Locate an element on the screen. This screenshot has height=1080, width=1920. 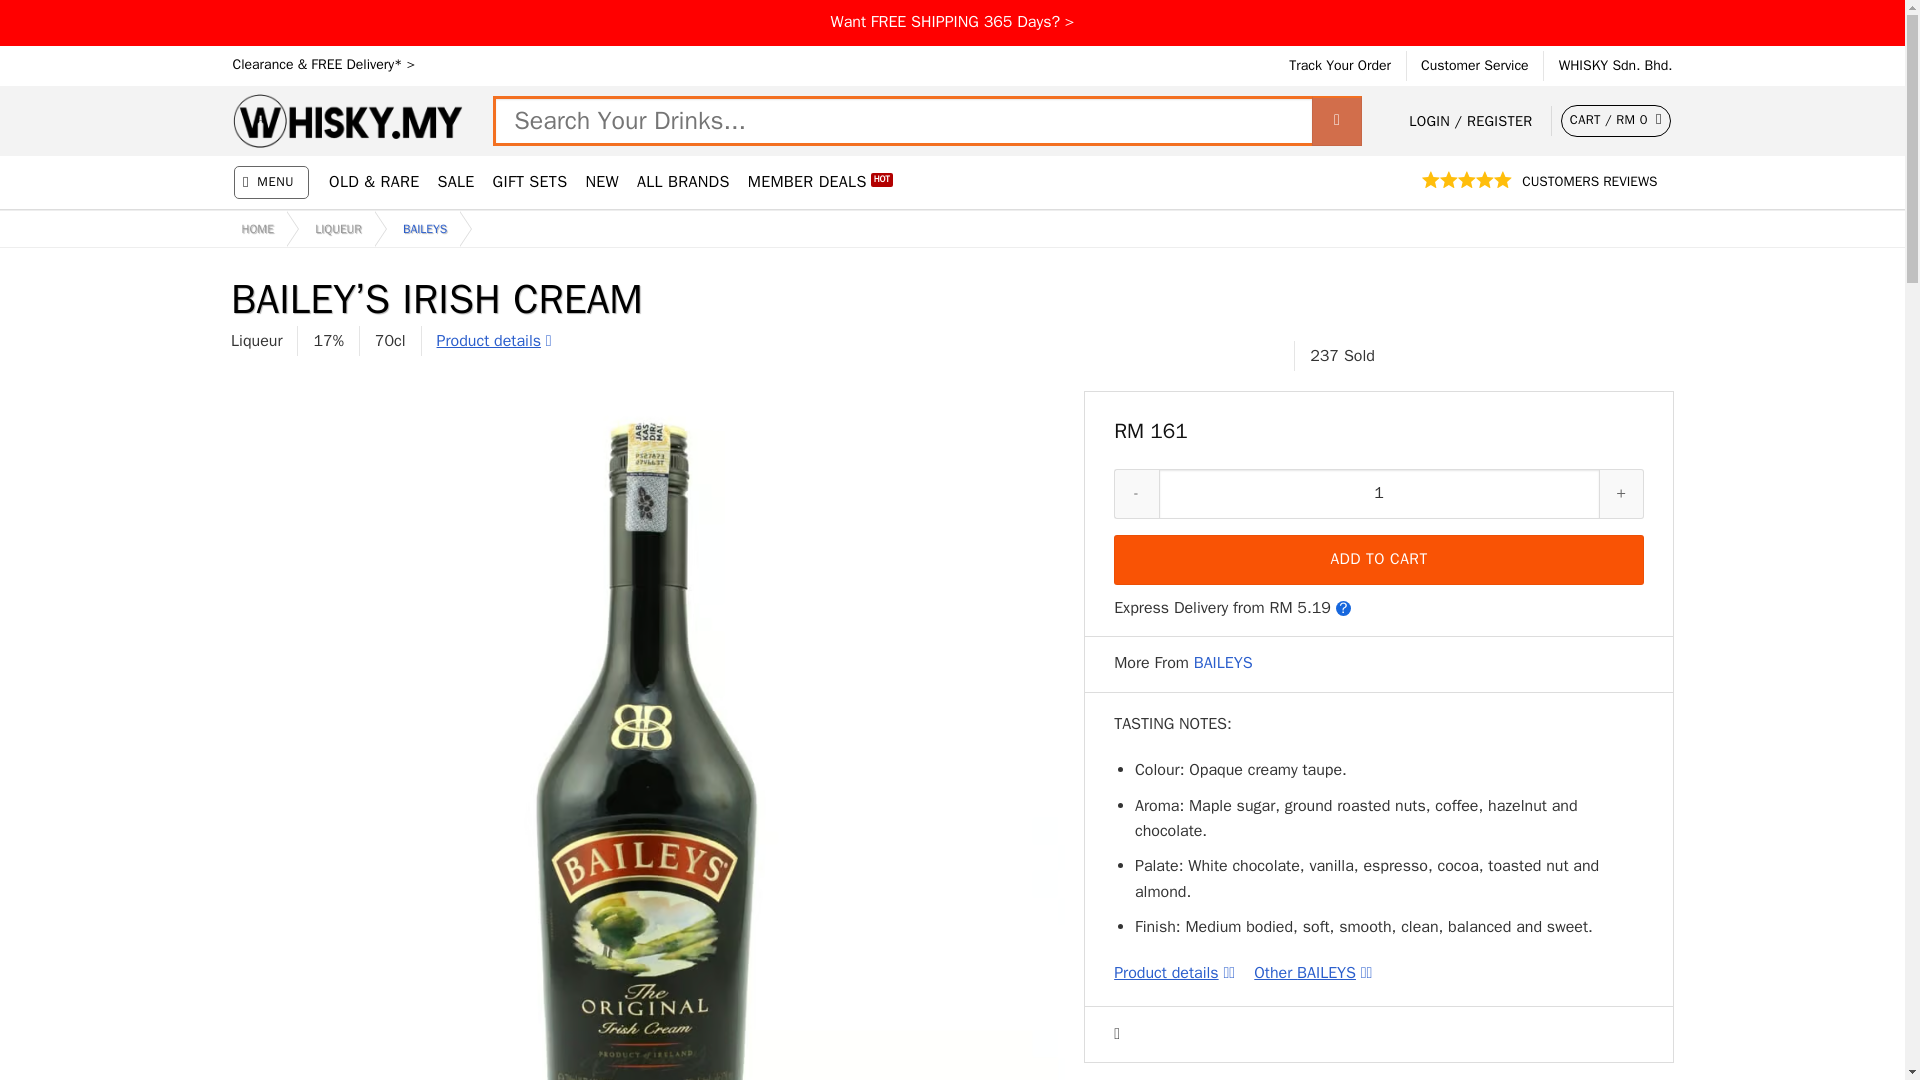
MEMBER DEALS is located at coordinates (820, 182).